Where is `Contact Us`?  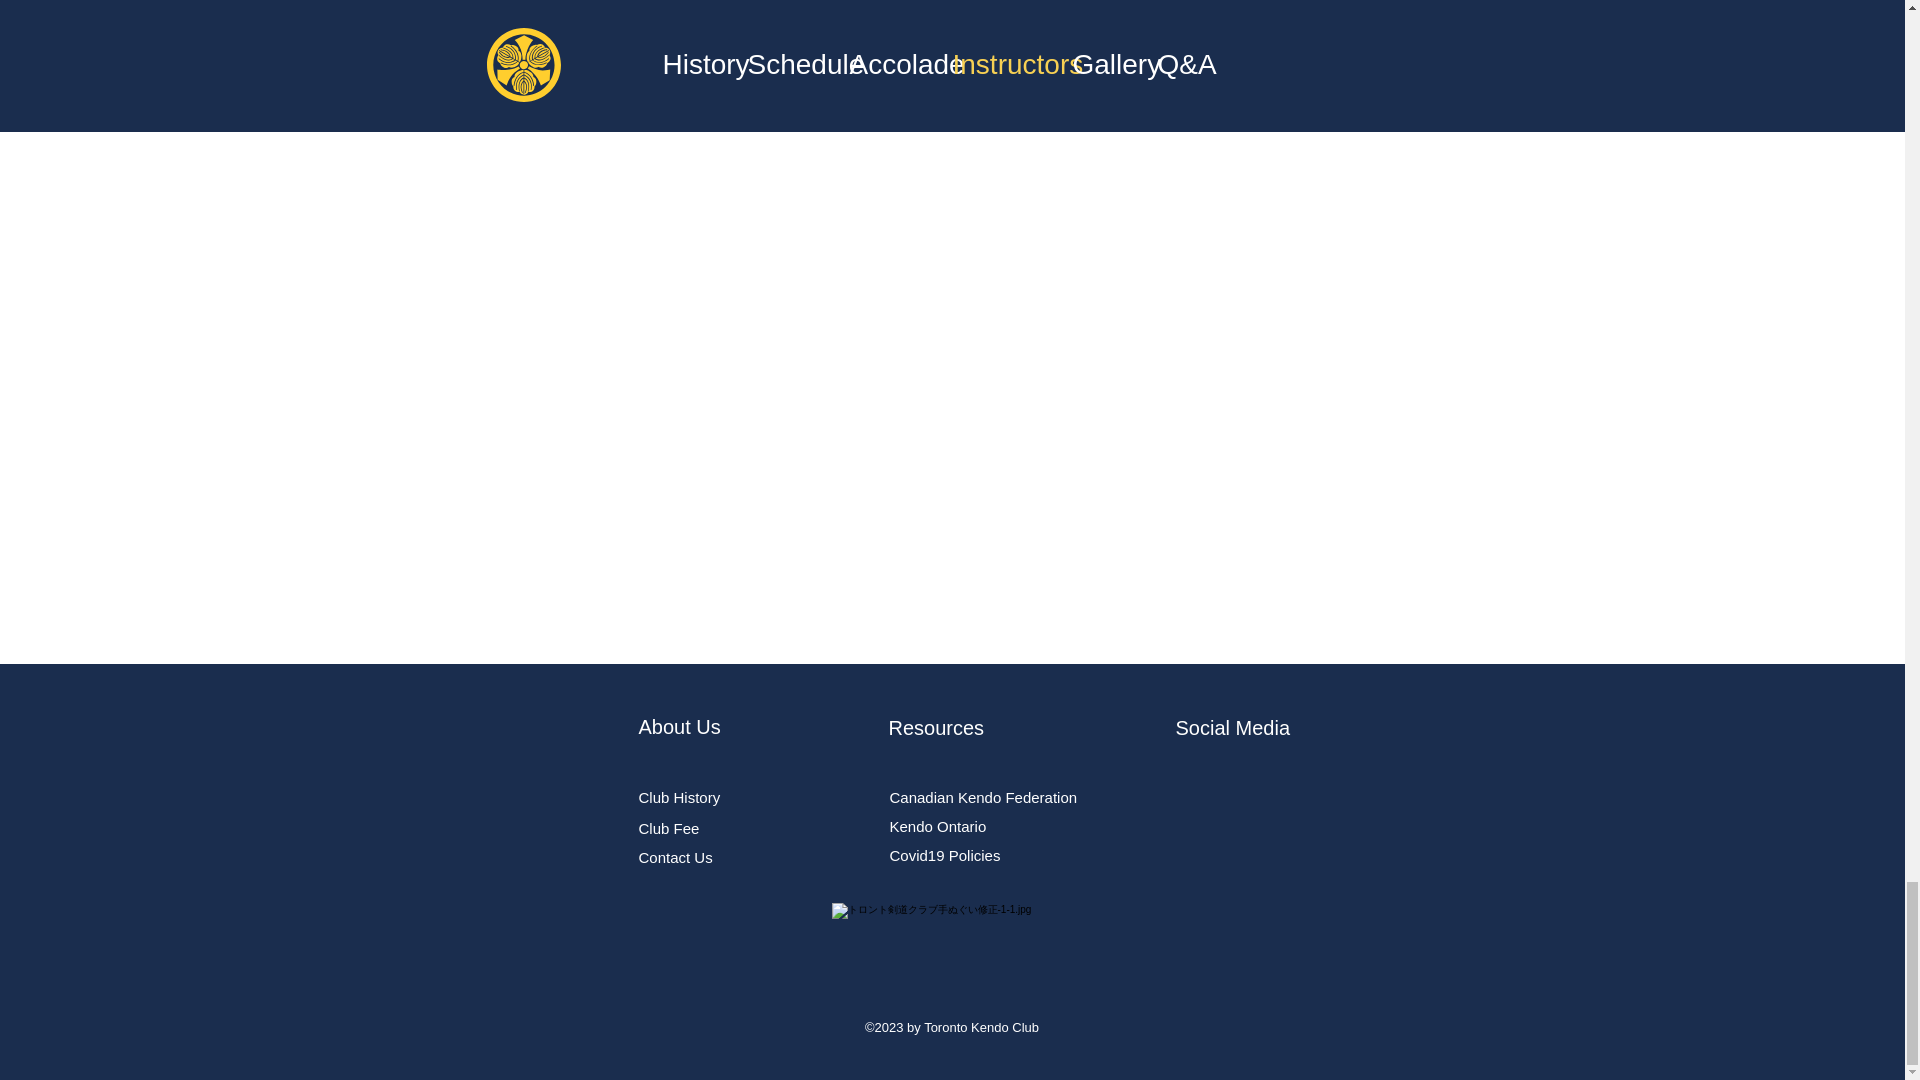
Contact Us is located at coordinates (674, 857).